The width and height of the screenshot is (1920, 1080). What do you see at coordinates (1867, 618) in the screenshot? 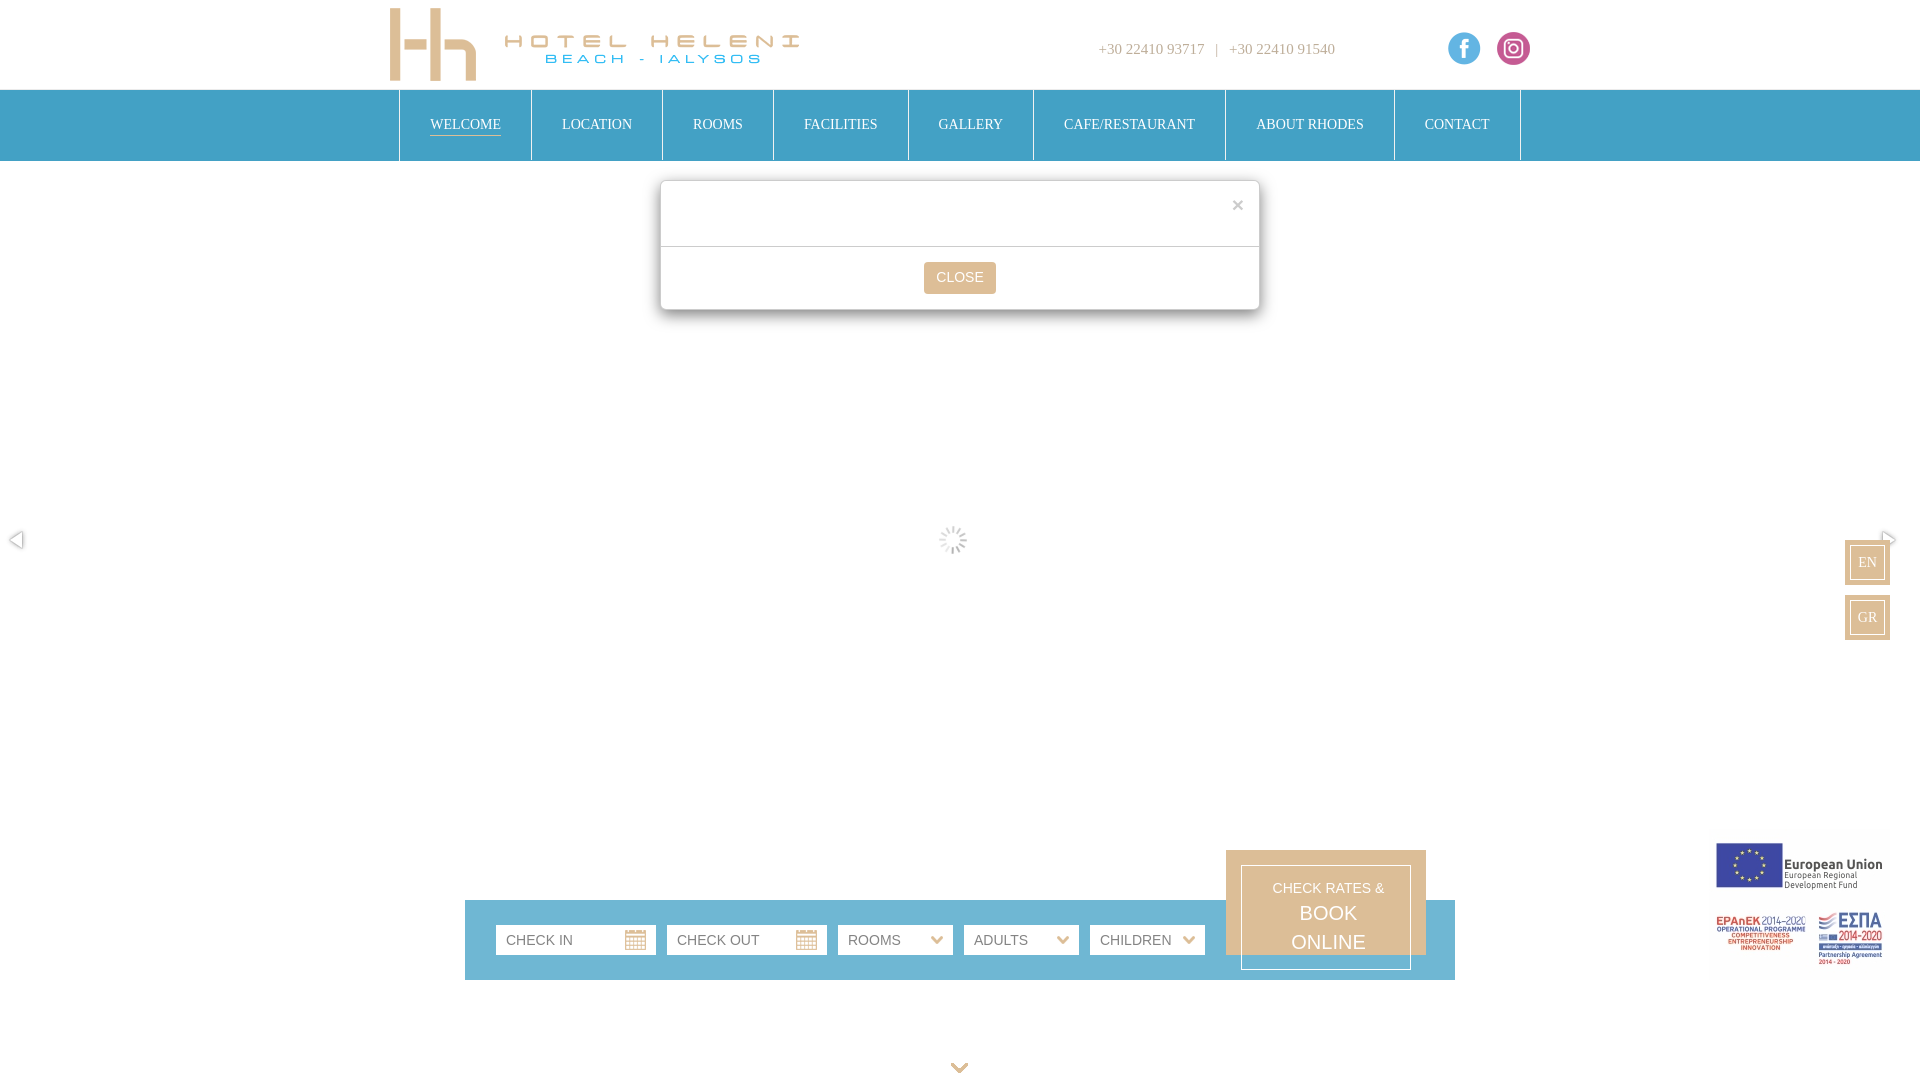
I see `GR` at bounding box center [1867, 618].